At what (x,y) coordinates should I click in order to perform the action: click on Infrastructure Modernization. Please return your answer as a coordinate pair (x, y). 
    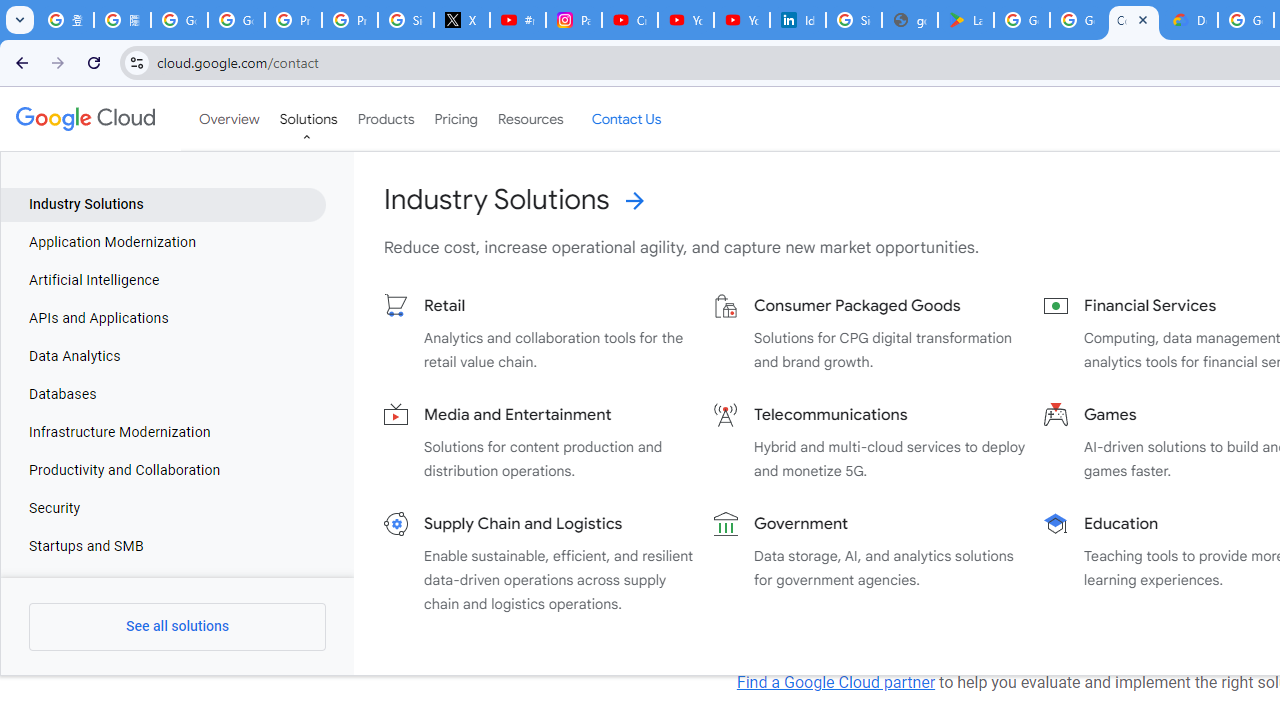
    Looking at the image, I should click on (164, 433).